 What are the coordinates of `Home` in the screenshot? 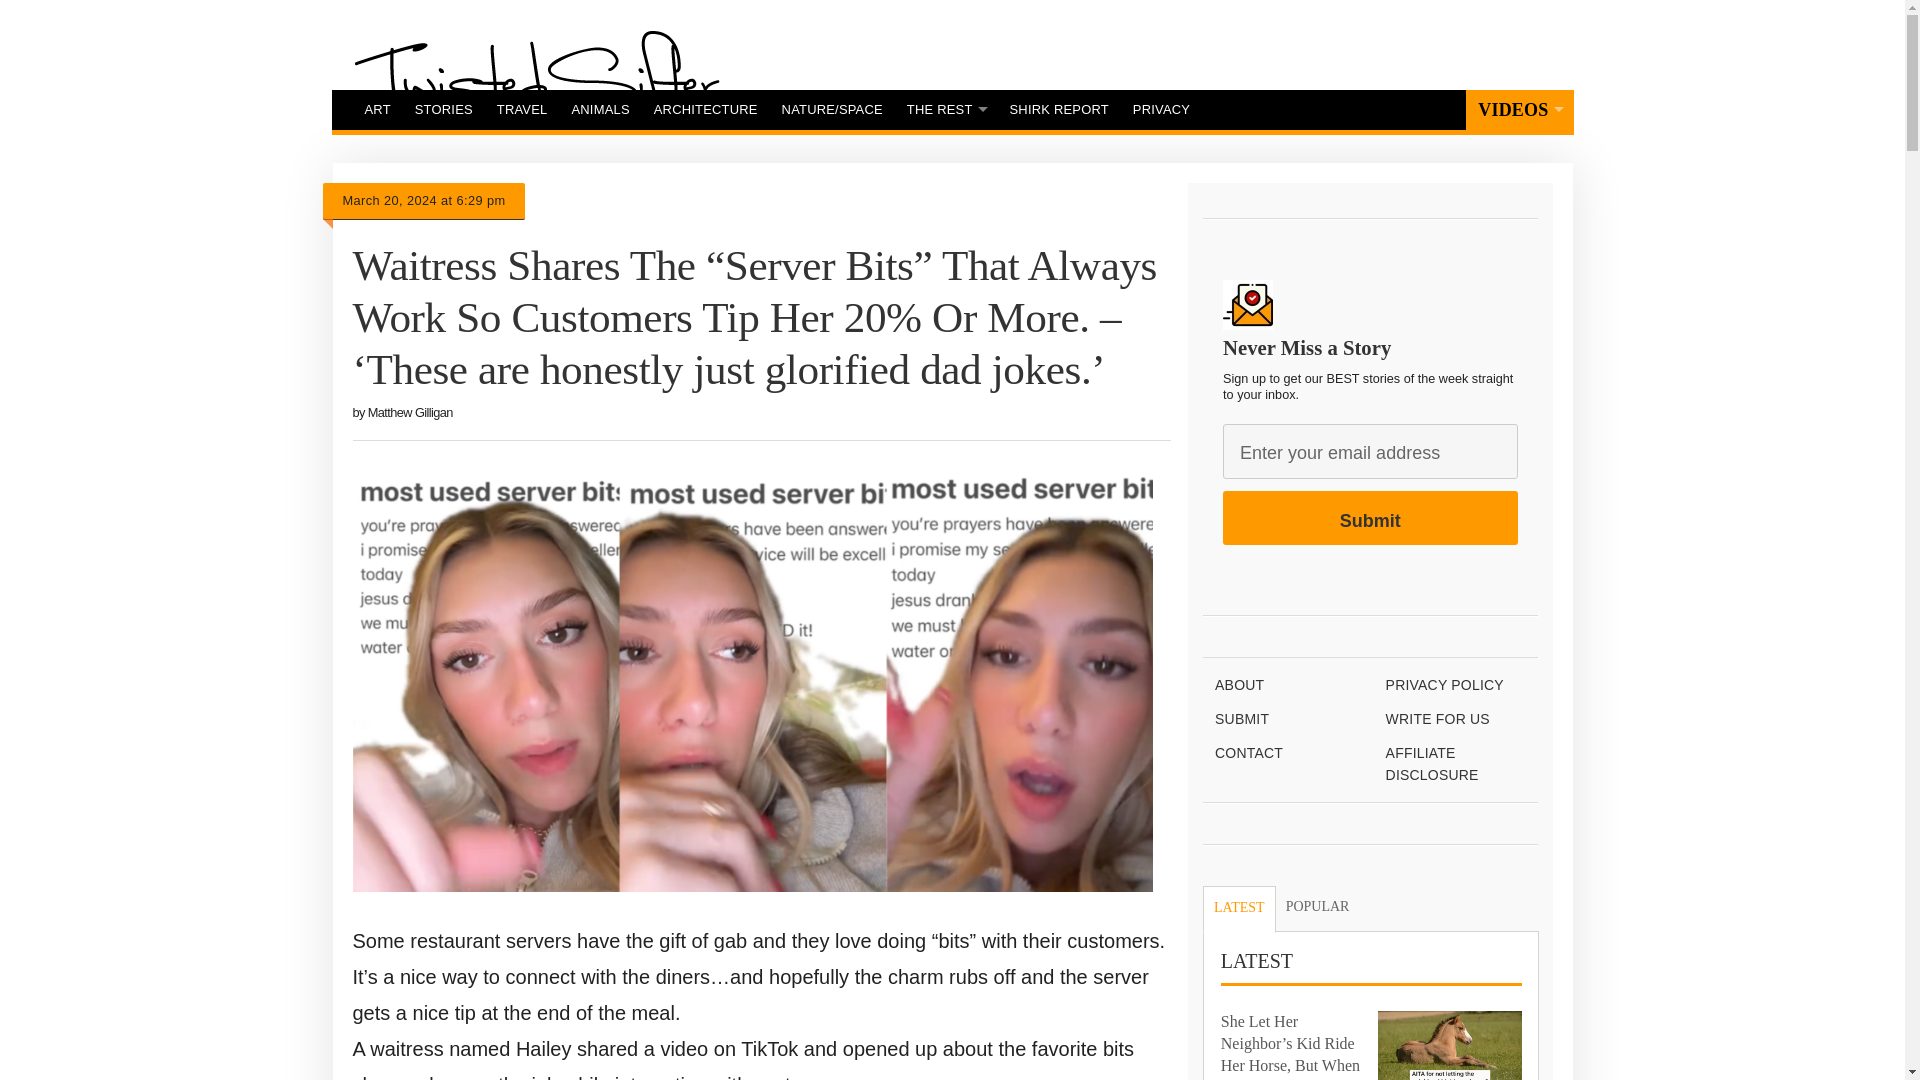 It's located at (536, 79).